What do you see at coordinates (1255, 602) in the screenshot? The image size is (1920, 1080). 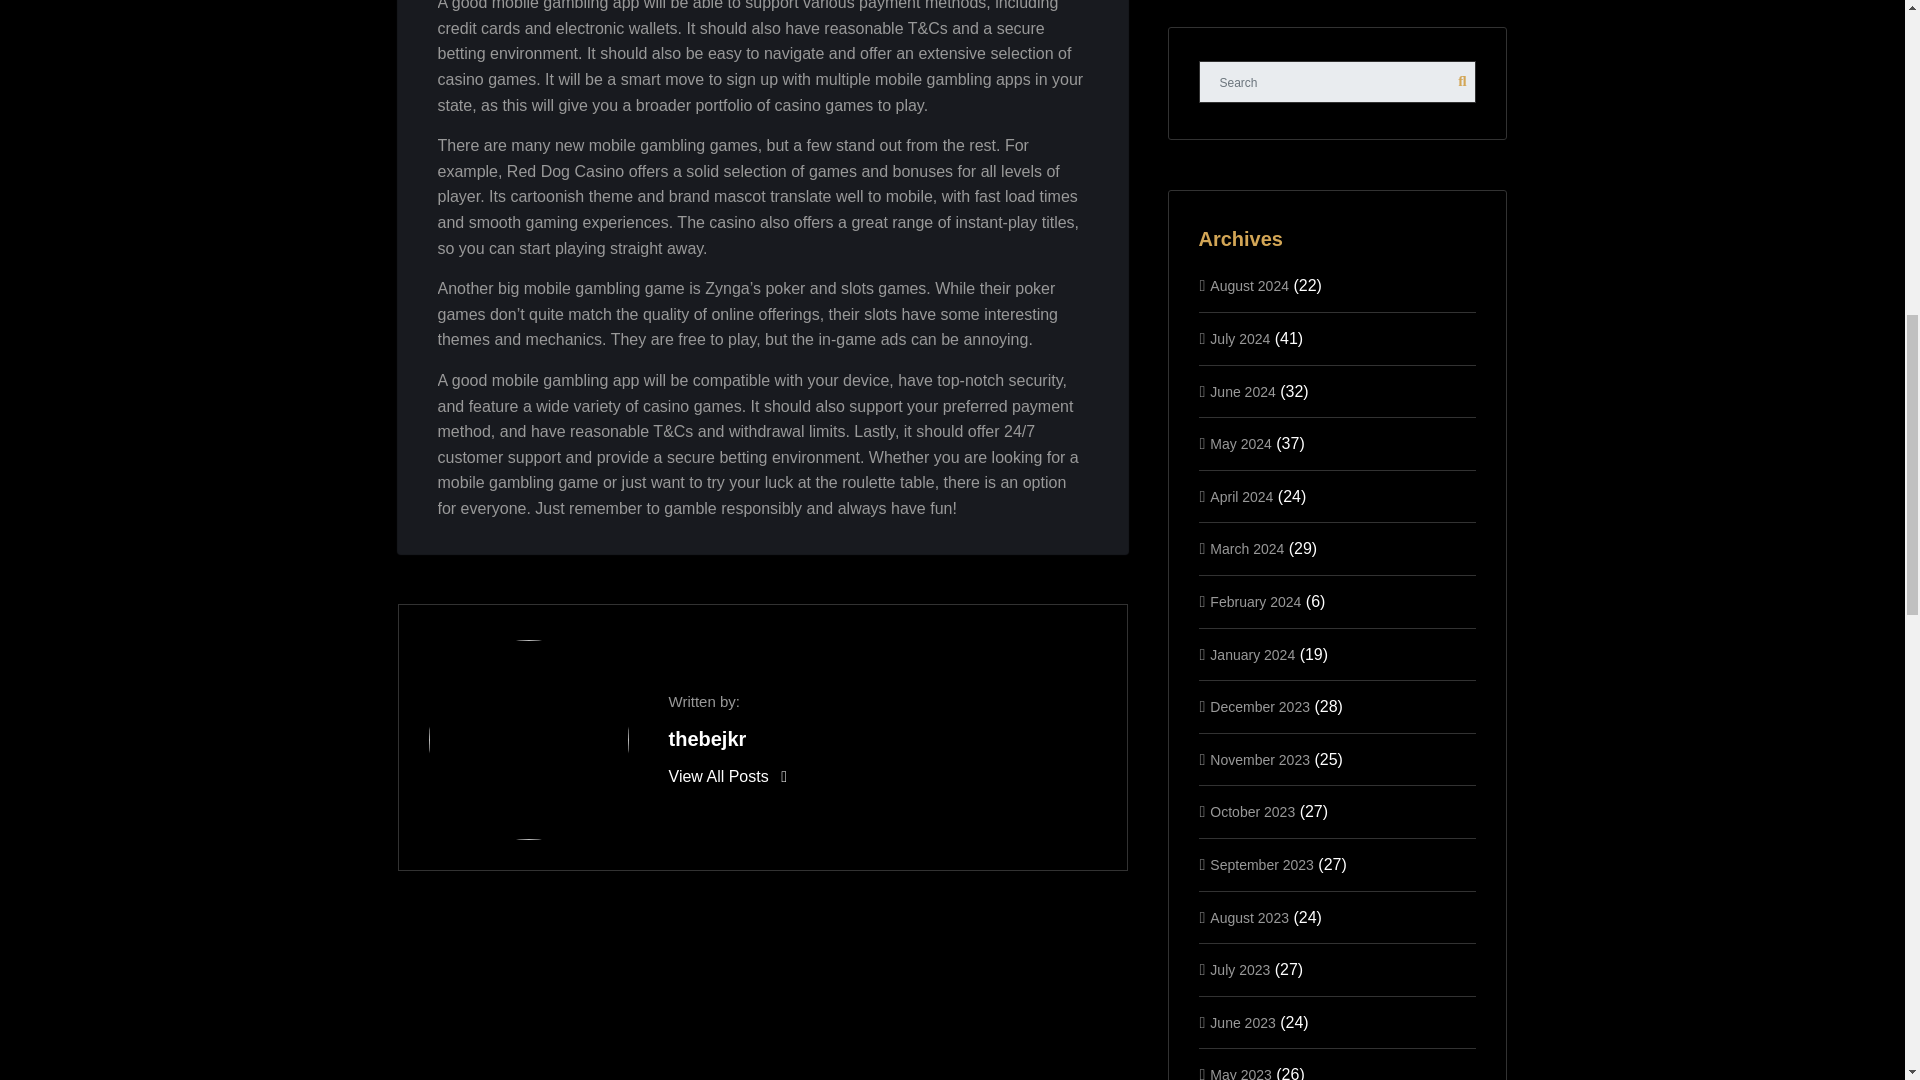 I see `February 2024` at bounding box center [1255, 602].